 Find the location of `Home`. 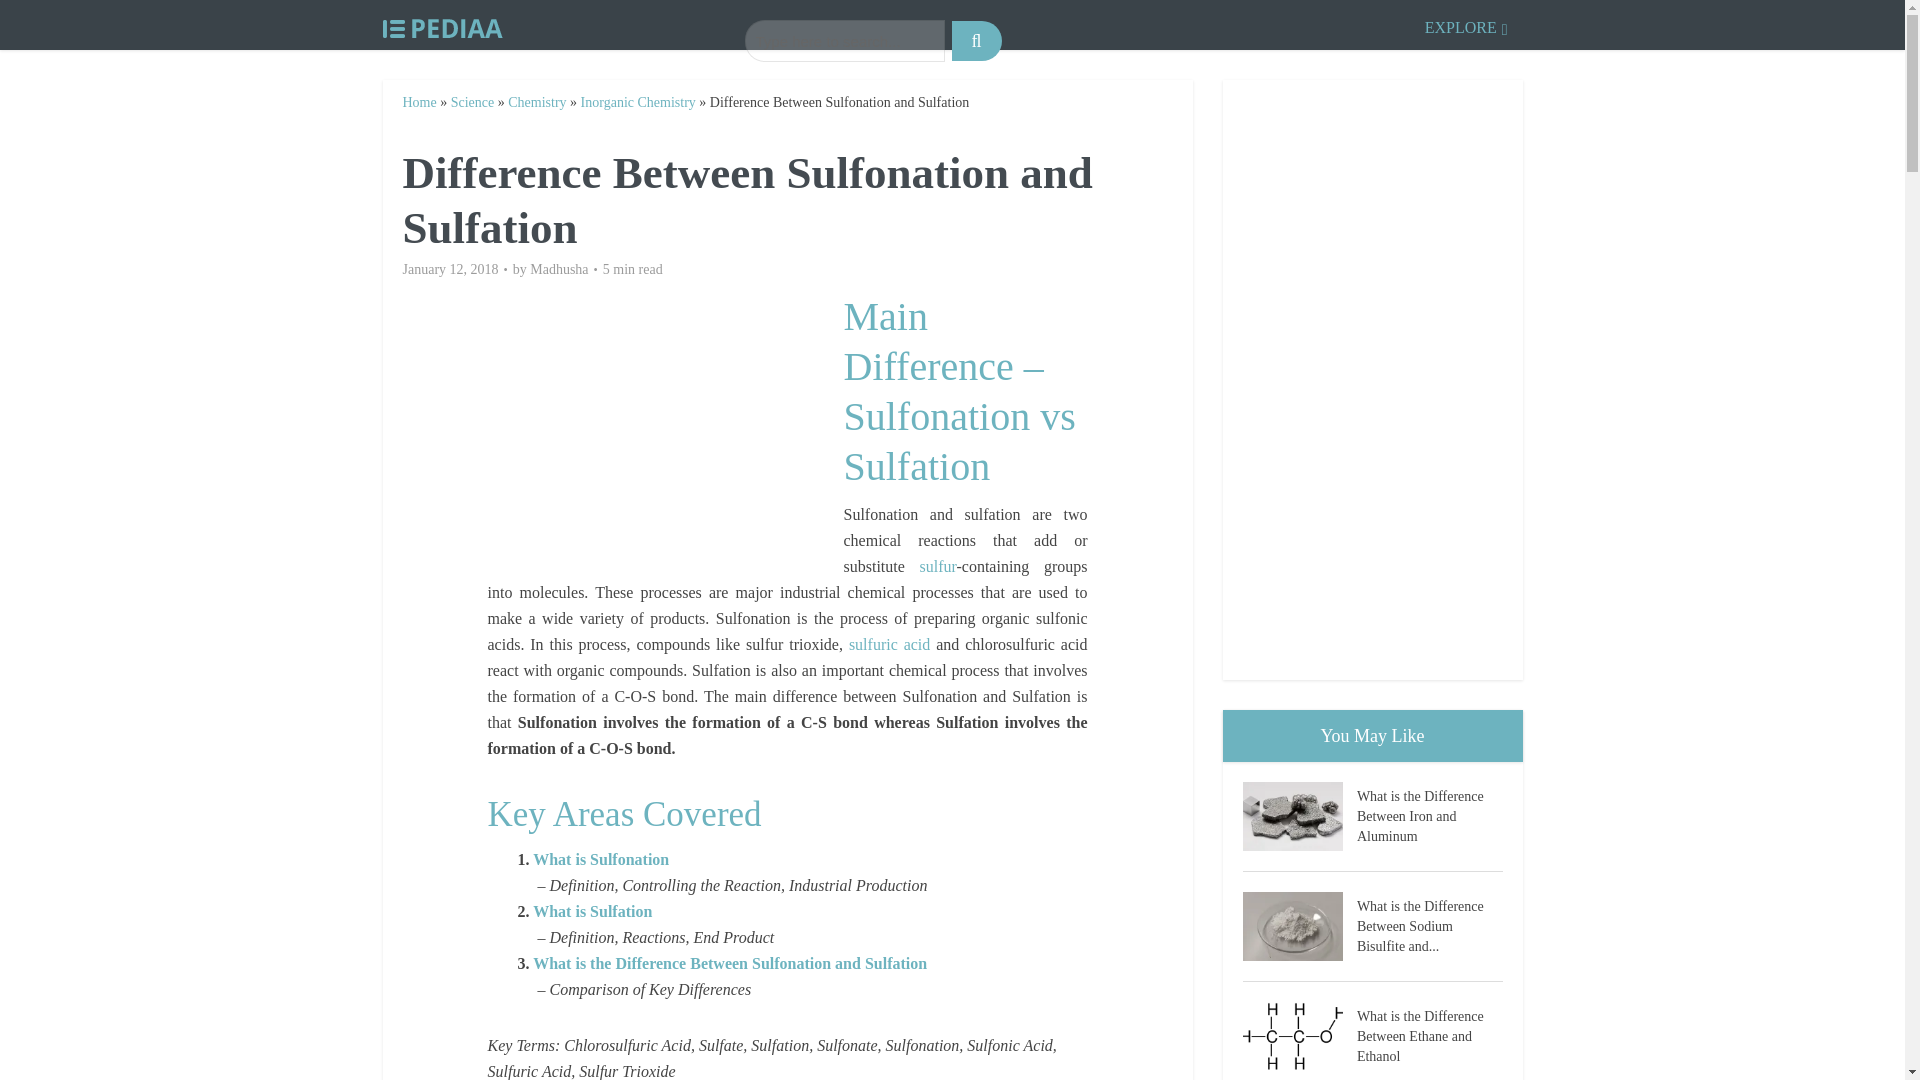

Home is located at coordinates (418, 102).